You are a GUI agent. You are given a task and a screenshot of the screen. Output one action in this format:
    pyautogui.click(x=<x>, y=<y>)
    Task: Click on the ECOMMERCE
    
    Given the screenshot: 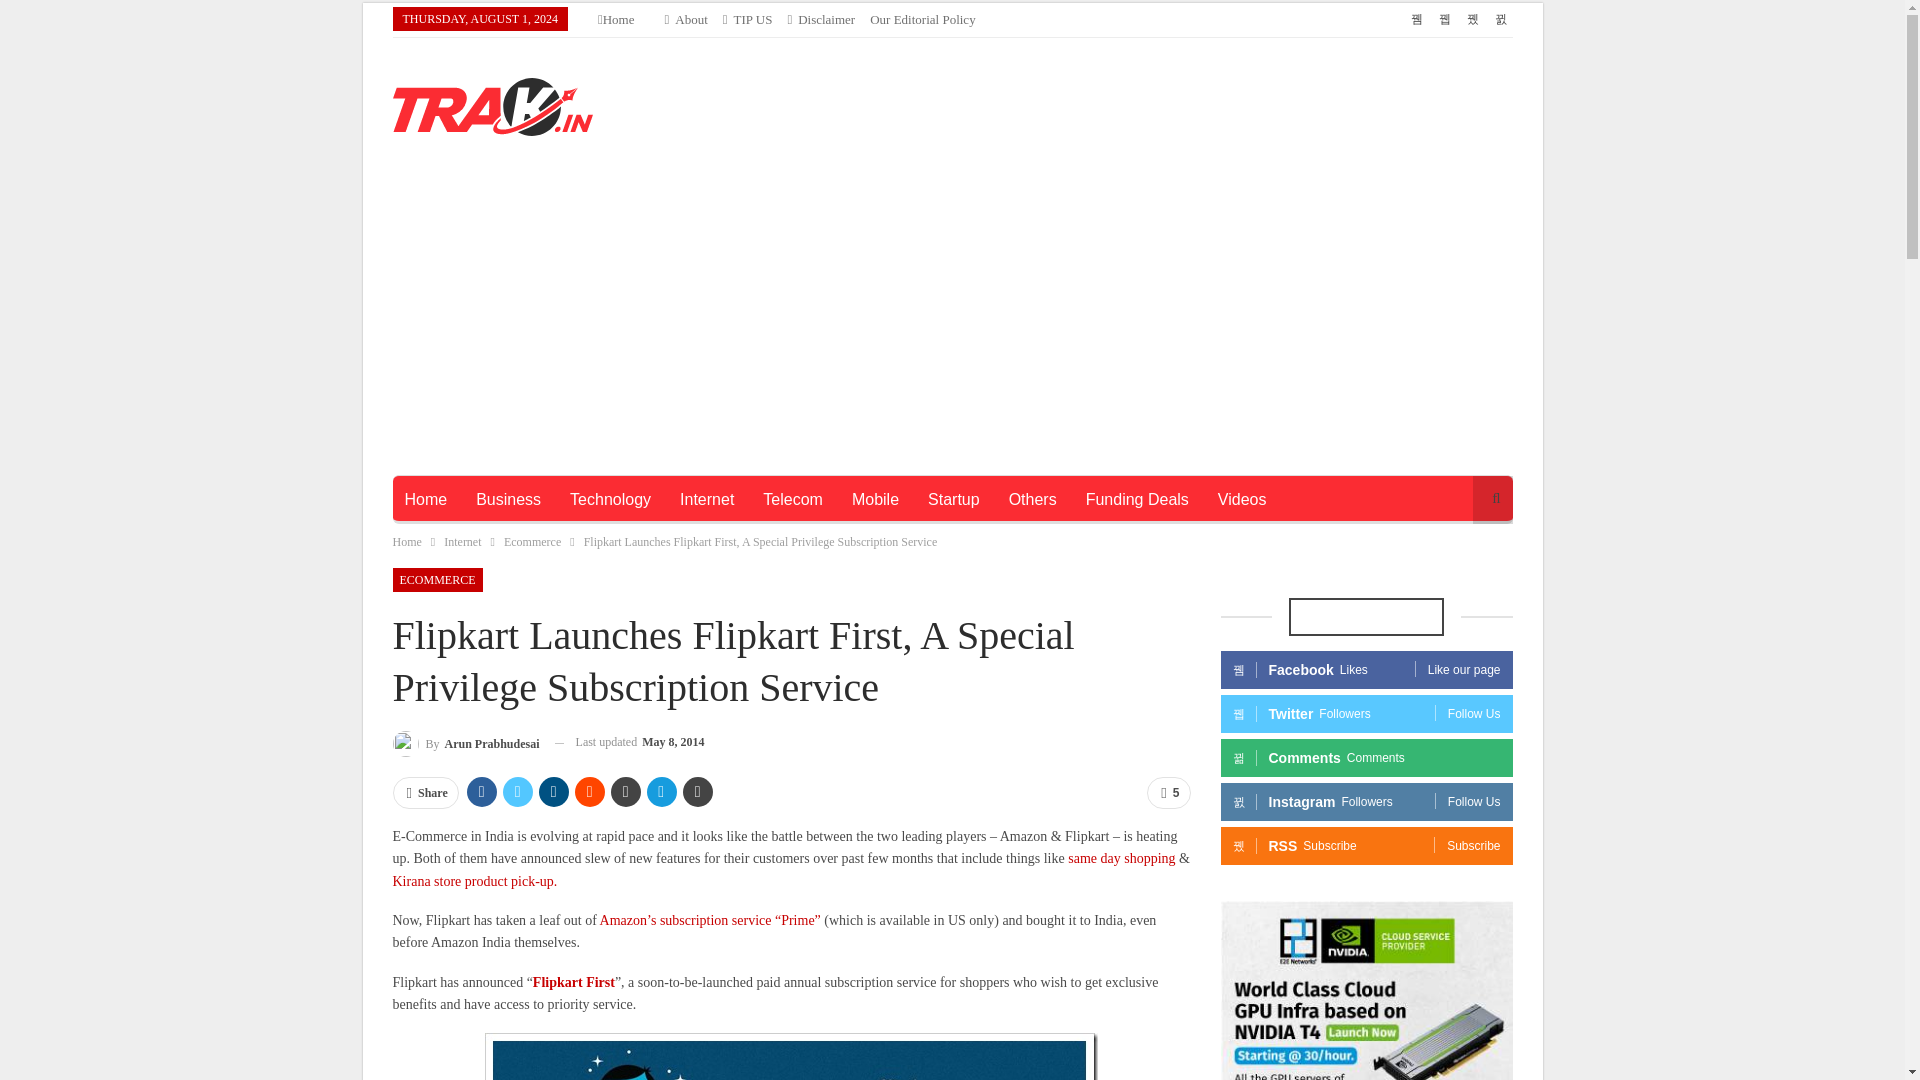 What is the action you would take?
    pyautogui.click(x=436, y=580)
    